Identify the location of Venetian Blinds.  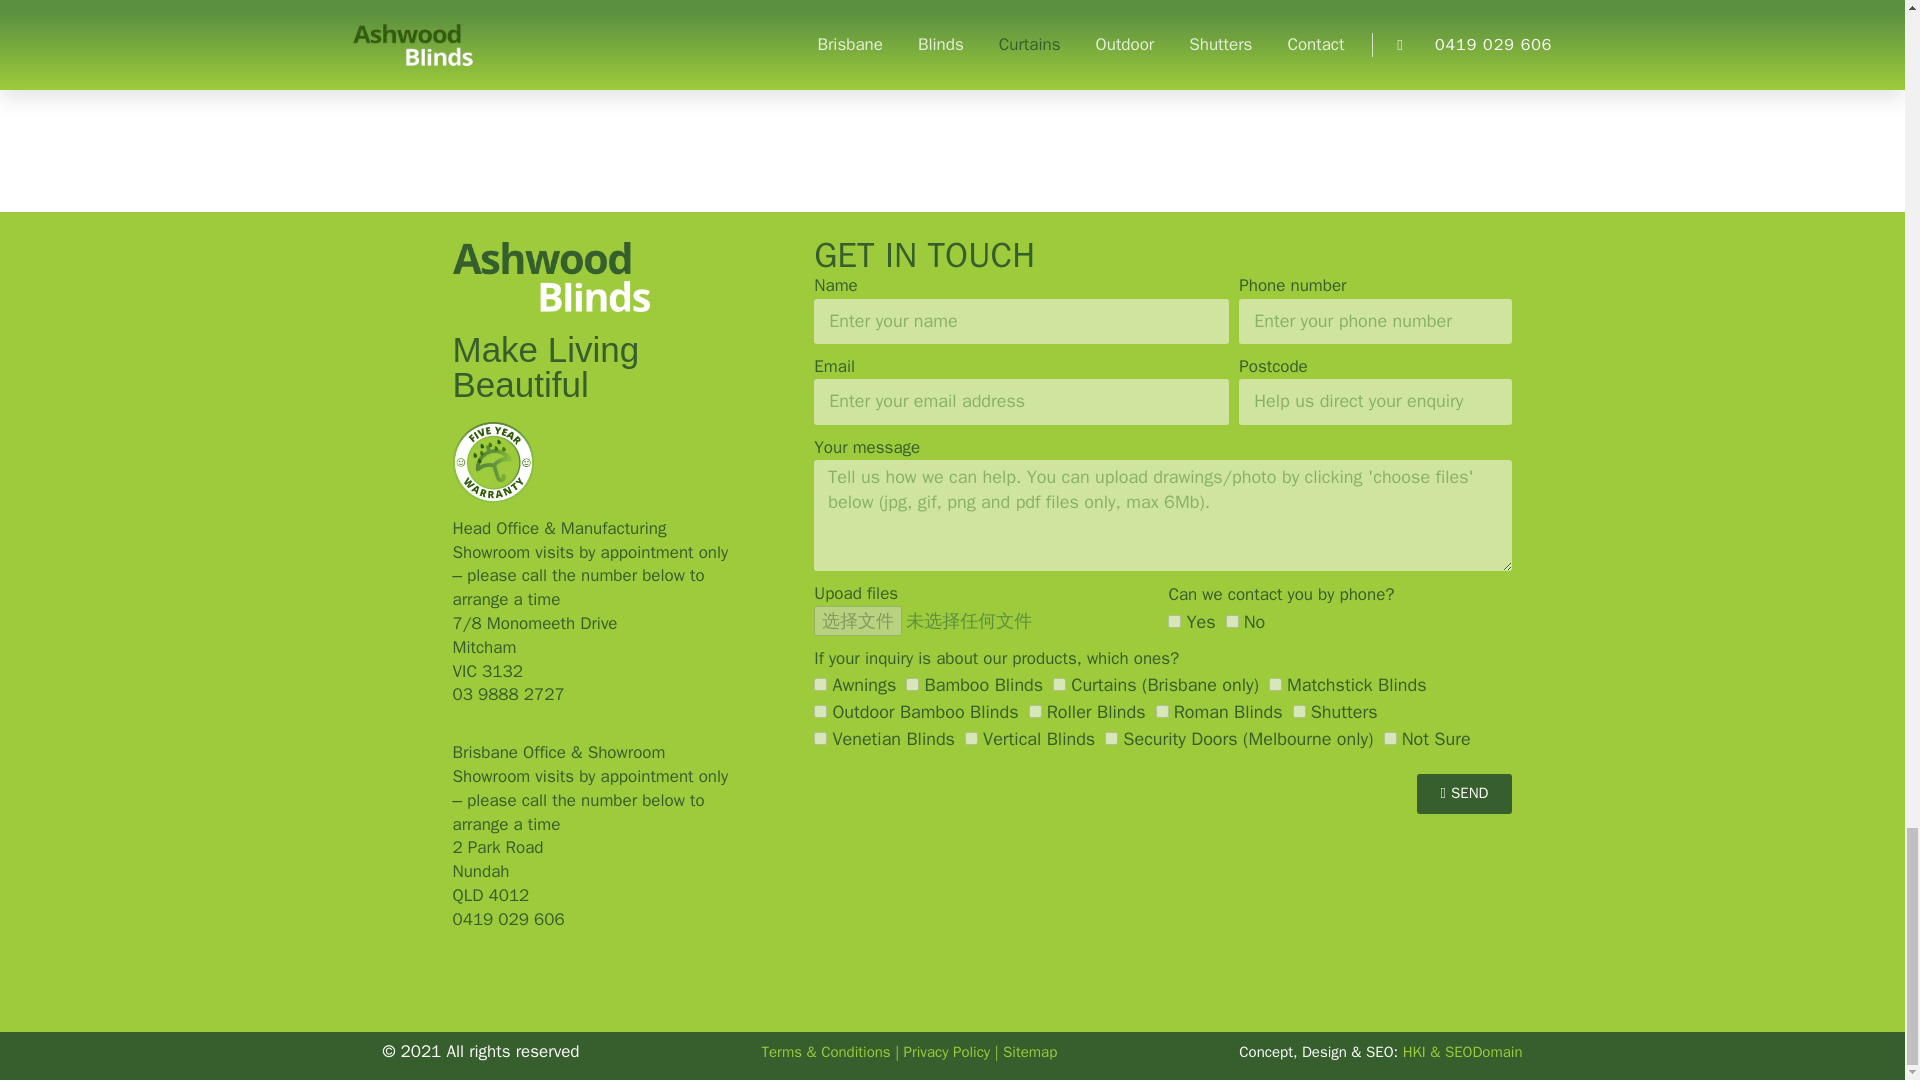
(820, 738).